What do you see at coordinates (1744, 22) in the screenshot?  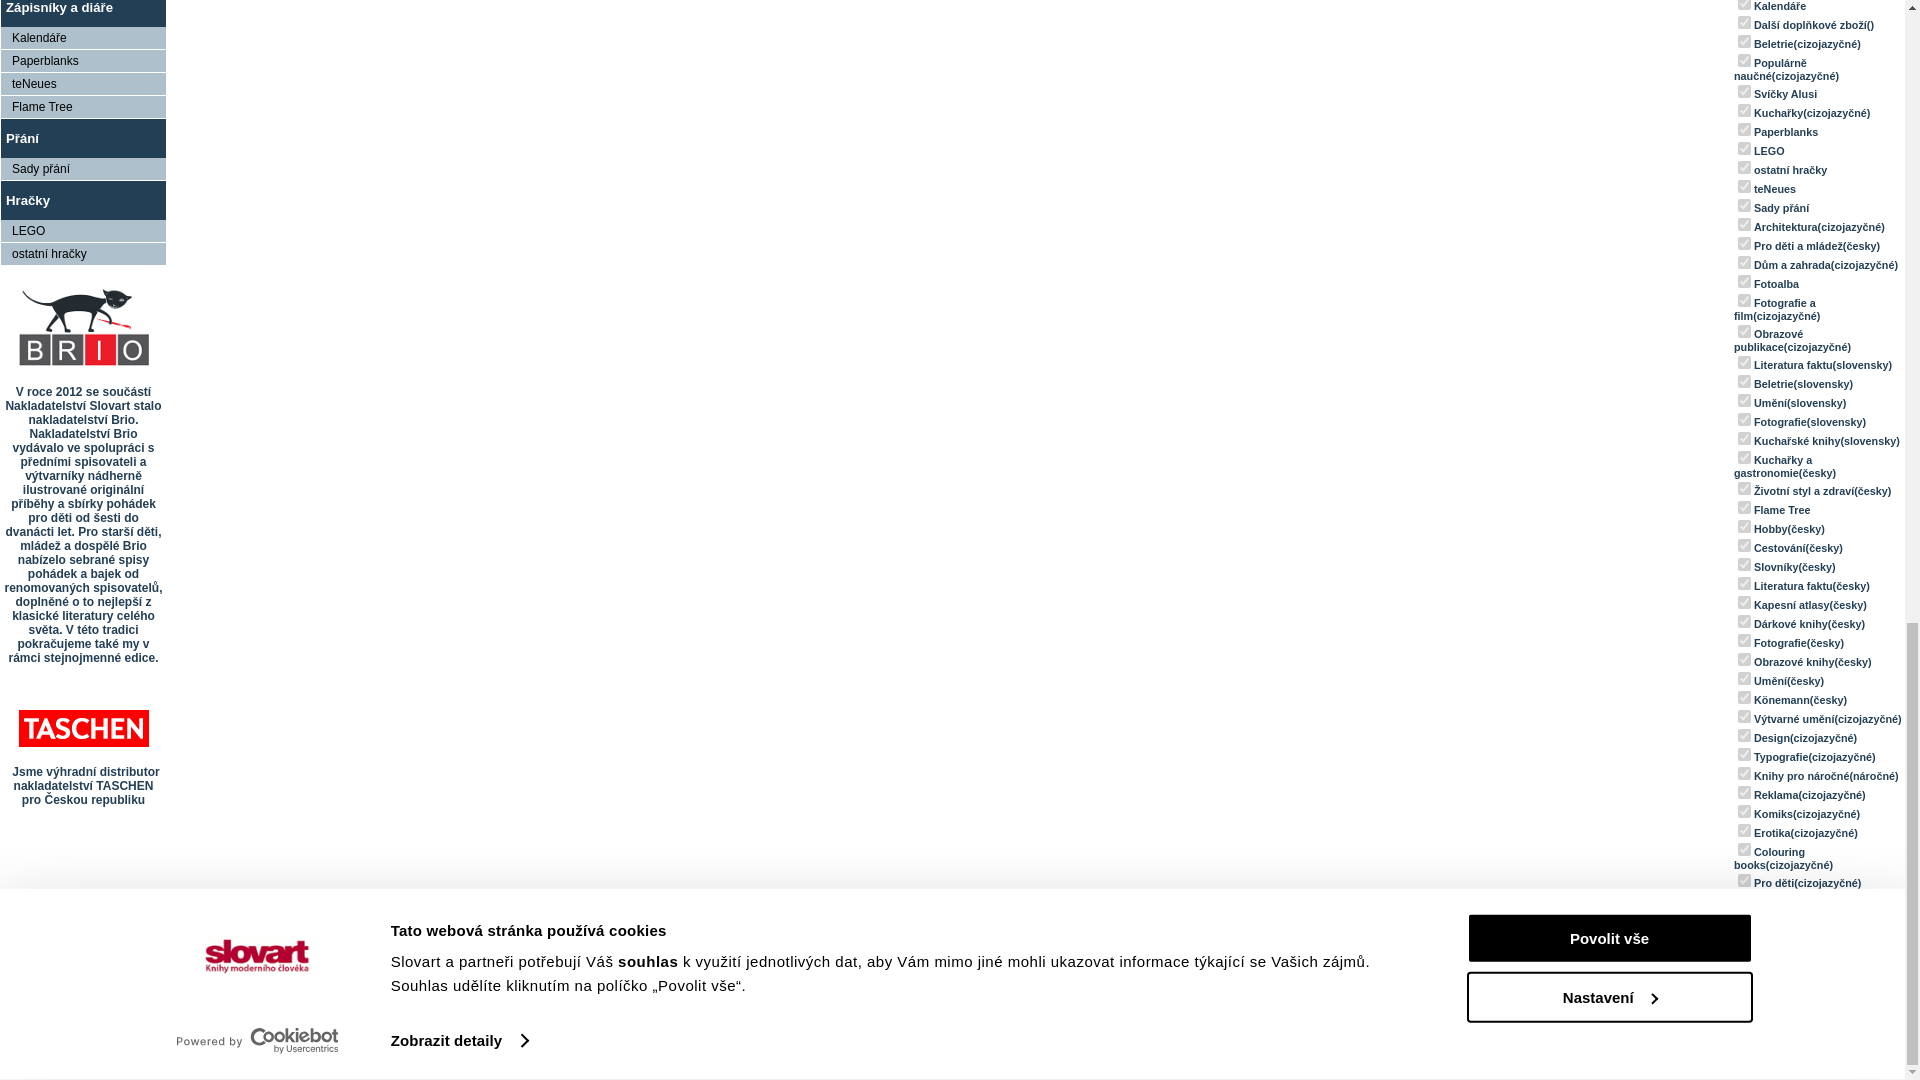 I see `22806` at bounding box center [1744, 22].